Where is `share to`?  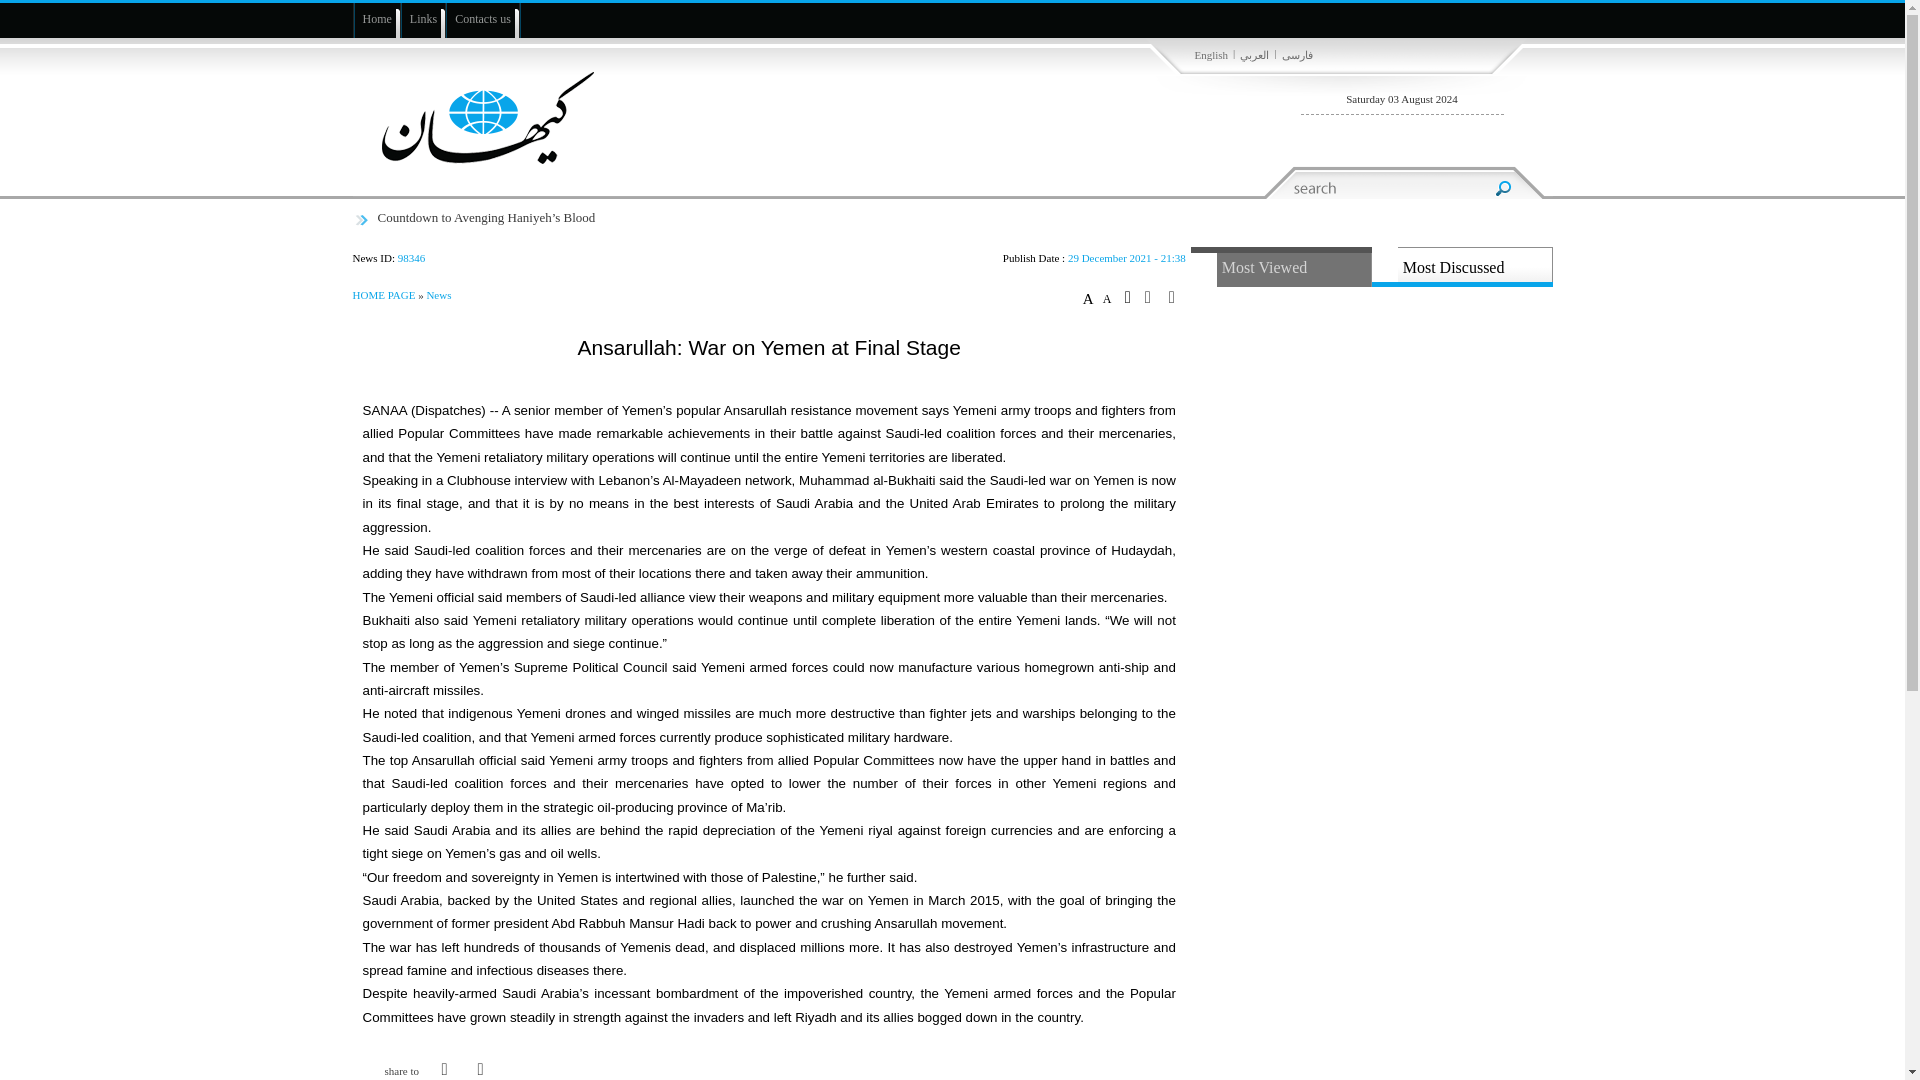 share to is located at coordinates (394, 1070).